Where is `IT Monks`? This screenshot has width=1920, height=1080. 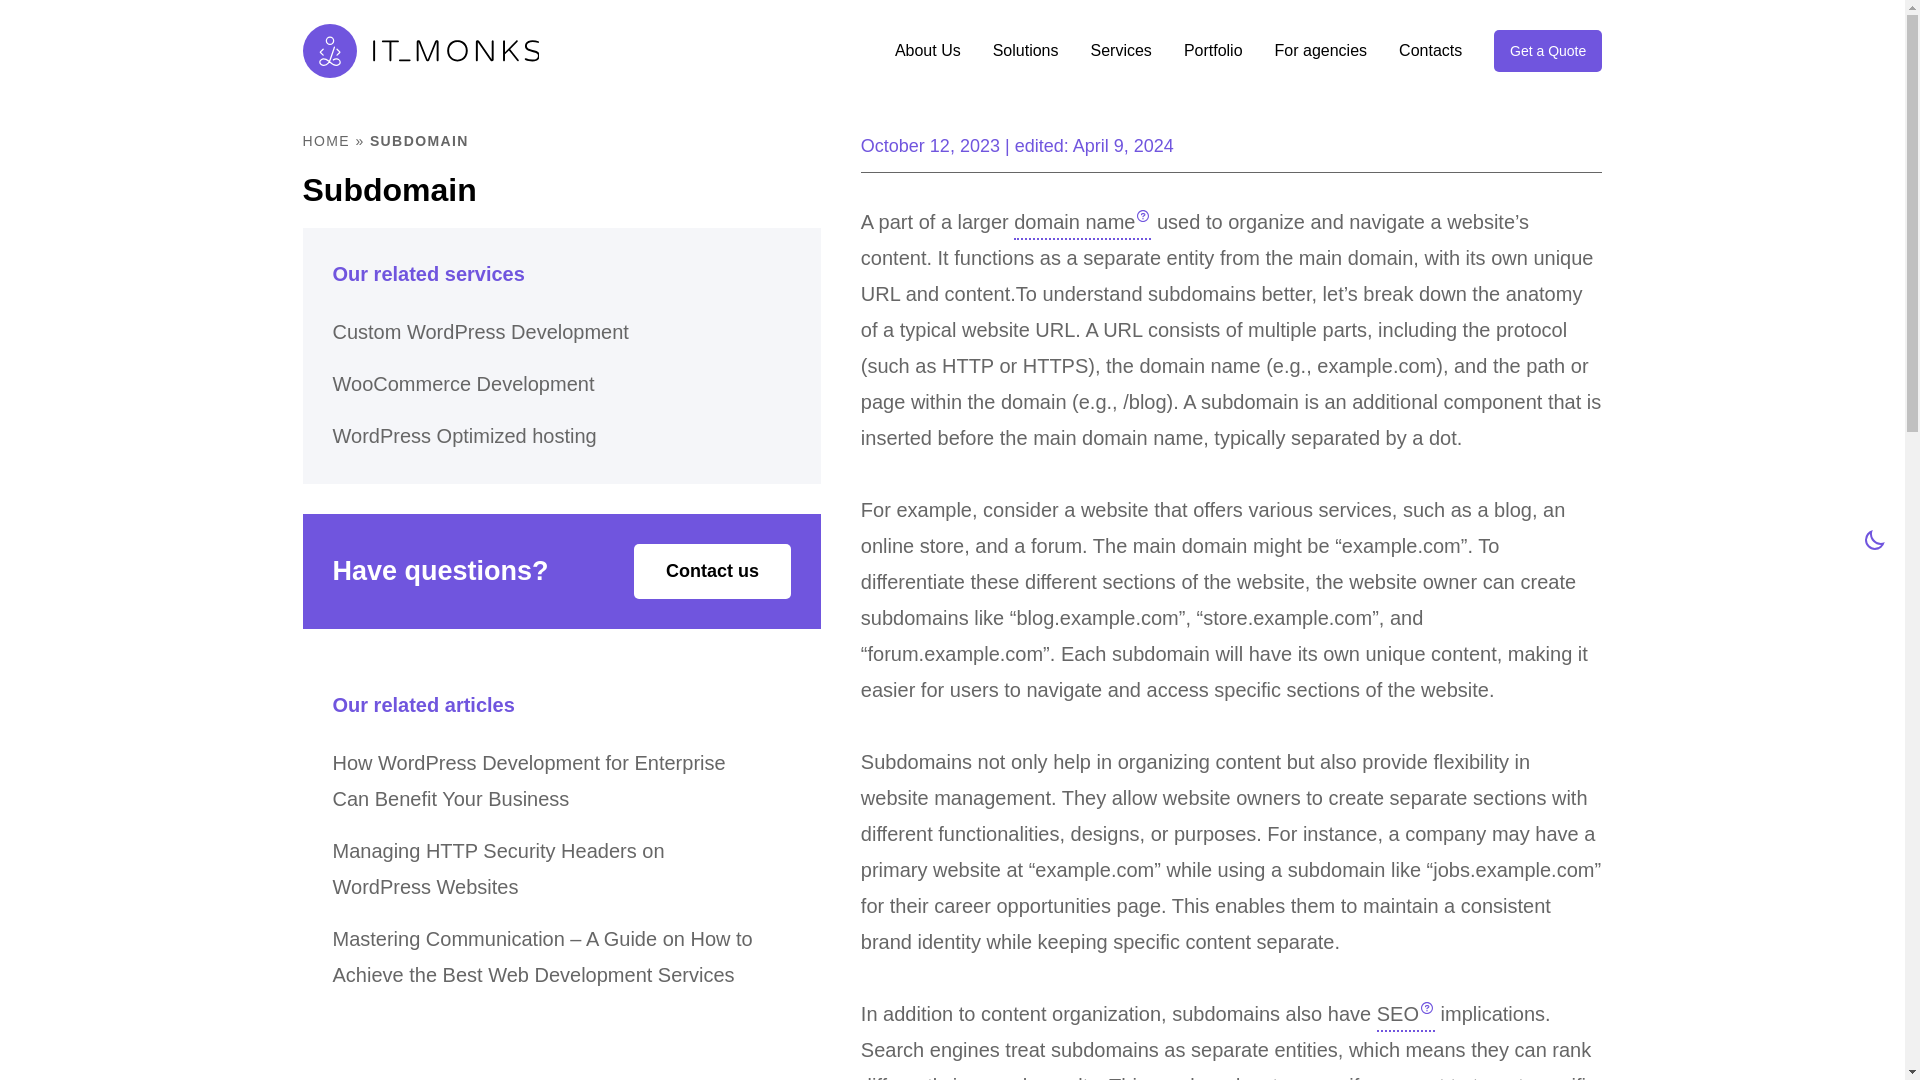
IT Monks is located at coordinates (420, 50).